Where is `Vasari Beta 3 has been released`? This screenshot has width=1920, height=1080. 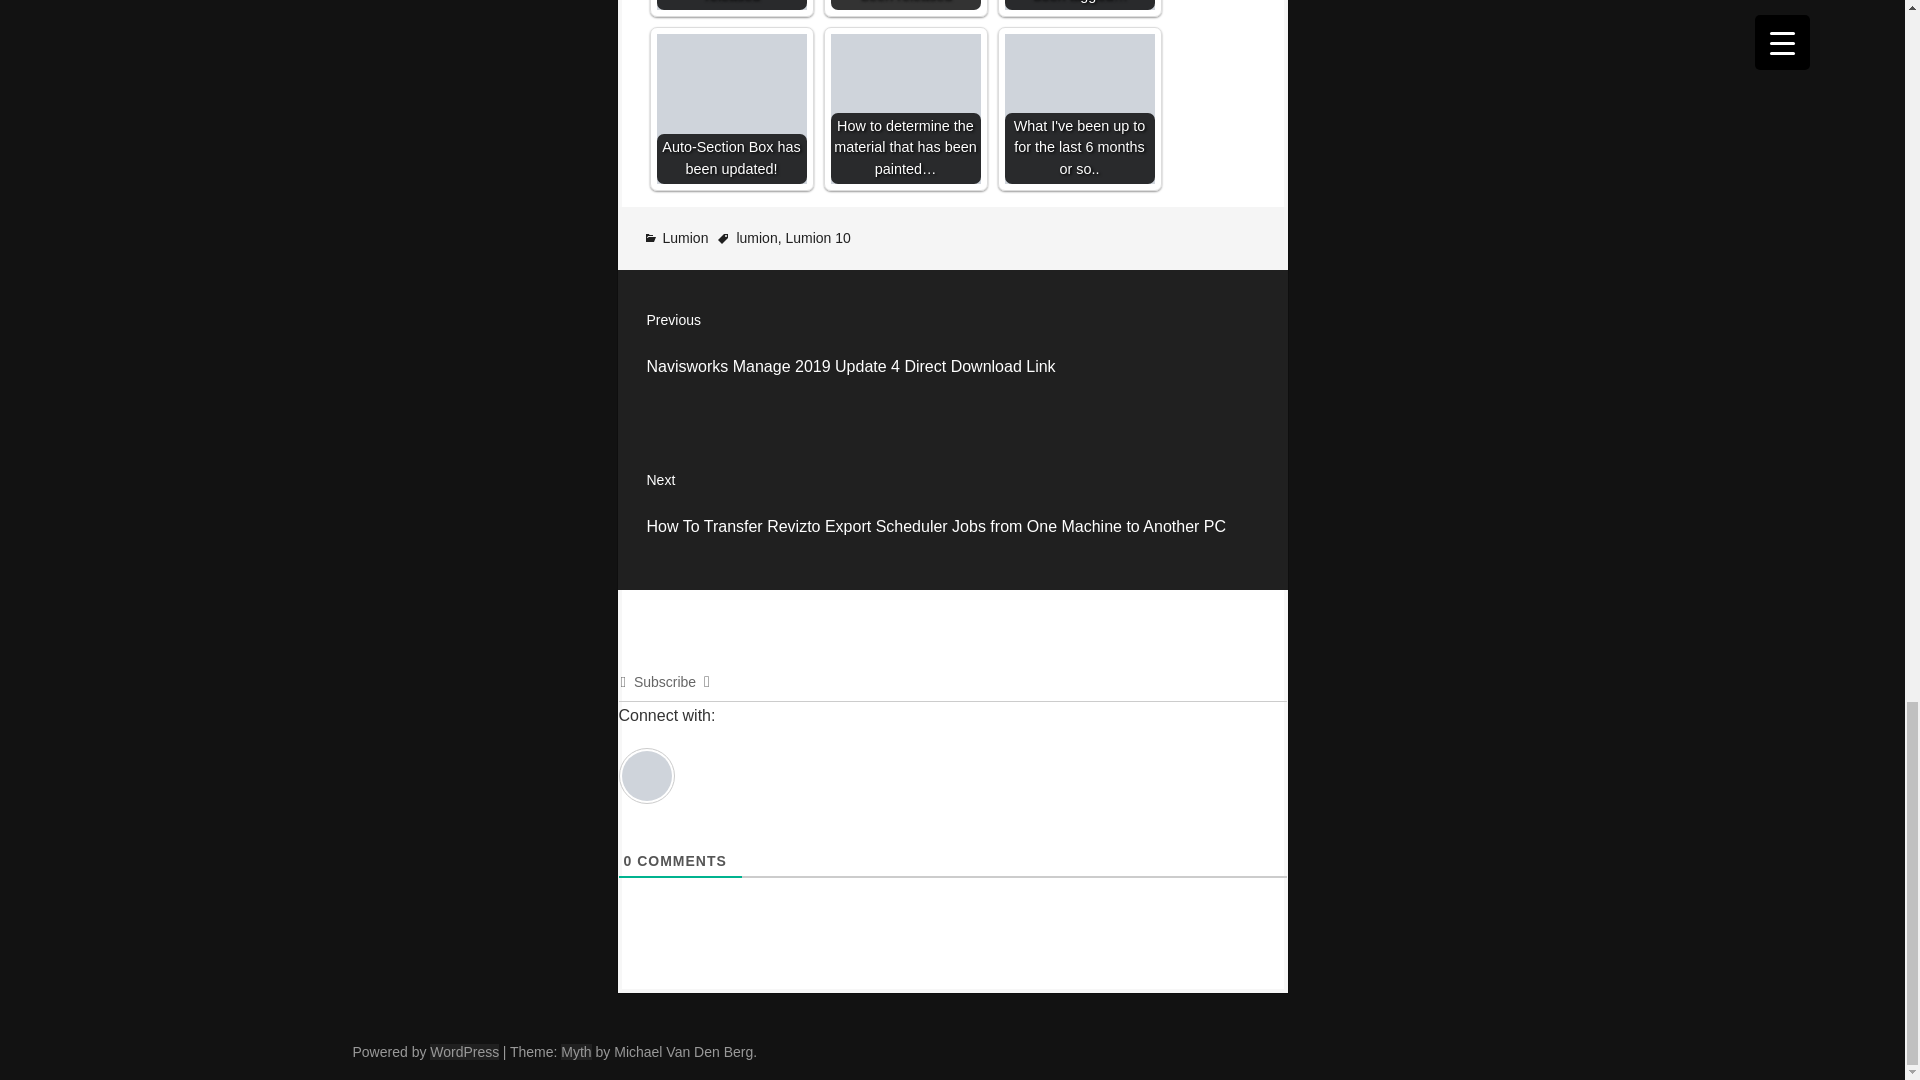 Vasari Beta 3 has been released is located at coordinates (904, 4).